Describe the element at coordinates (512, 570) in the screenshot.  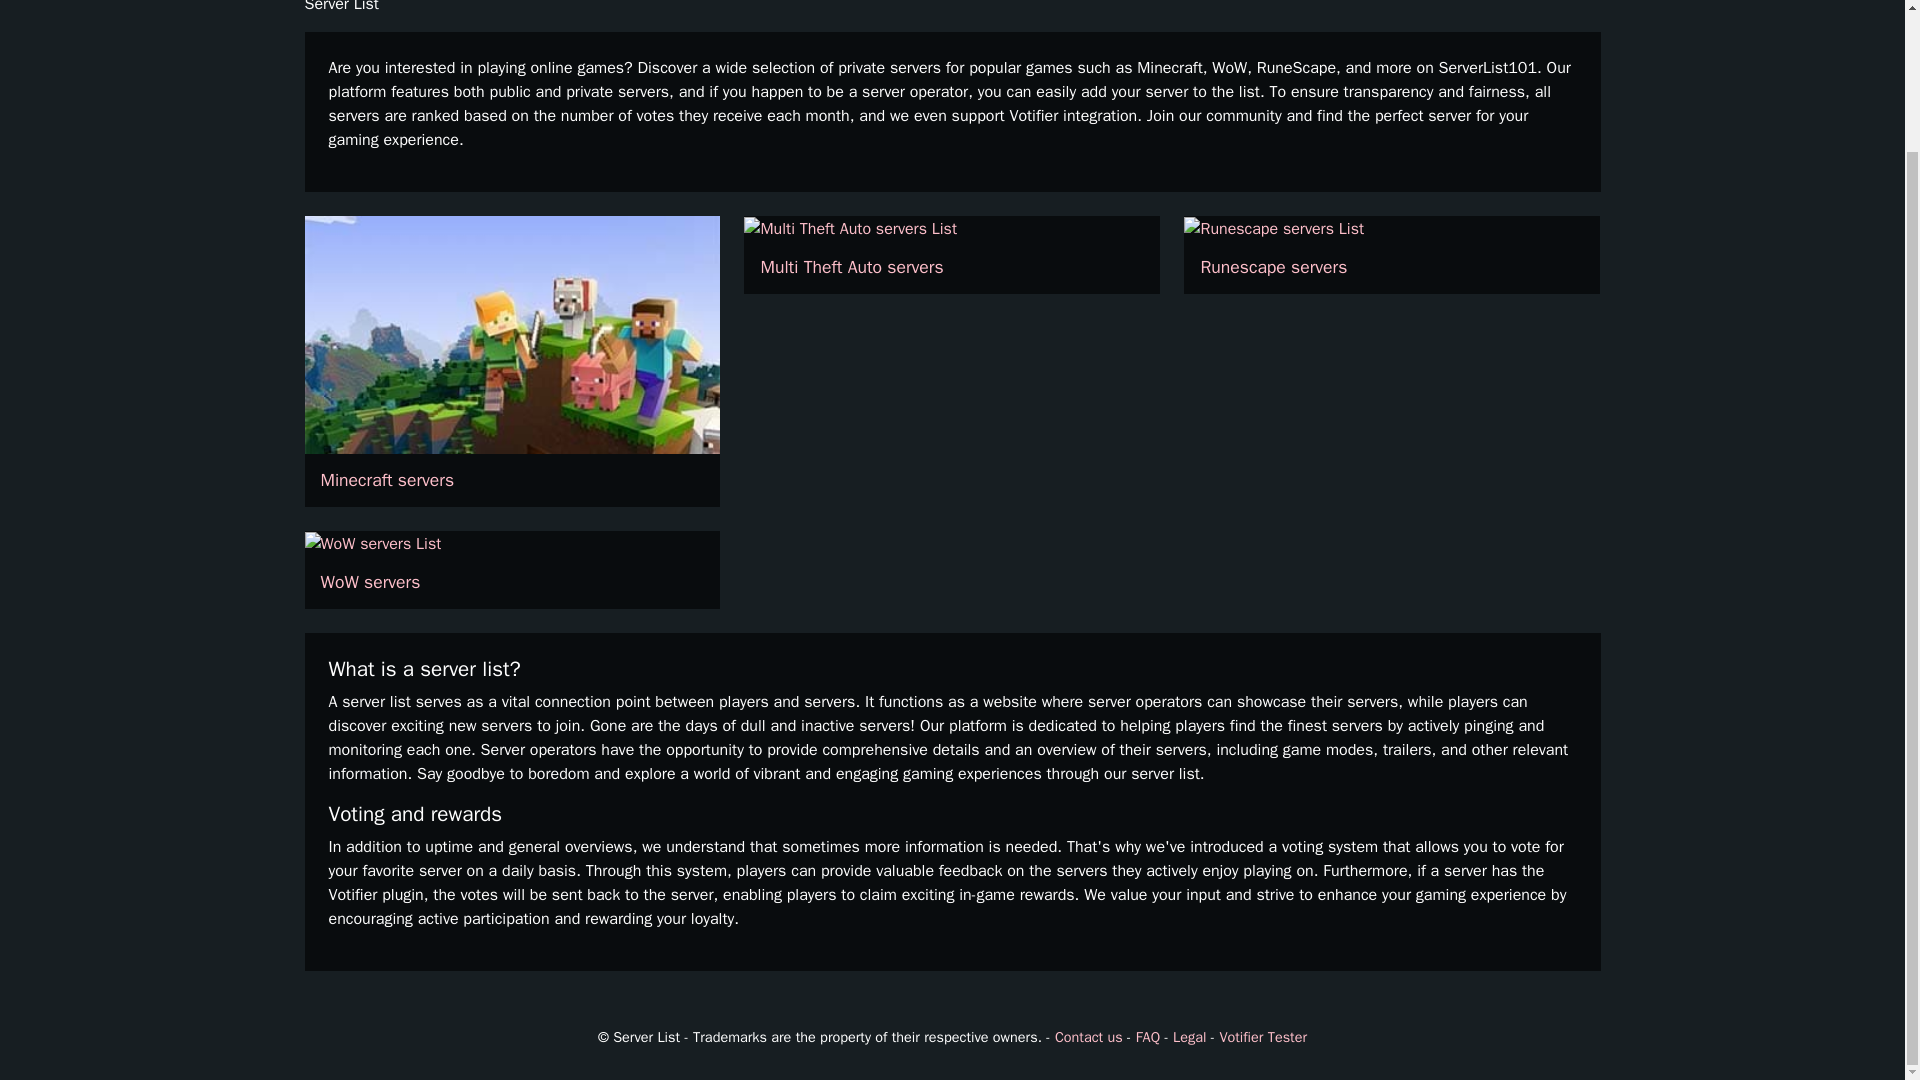
I see `WoW servers` at that location.